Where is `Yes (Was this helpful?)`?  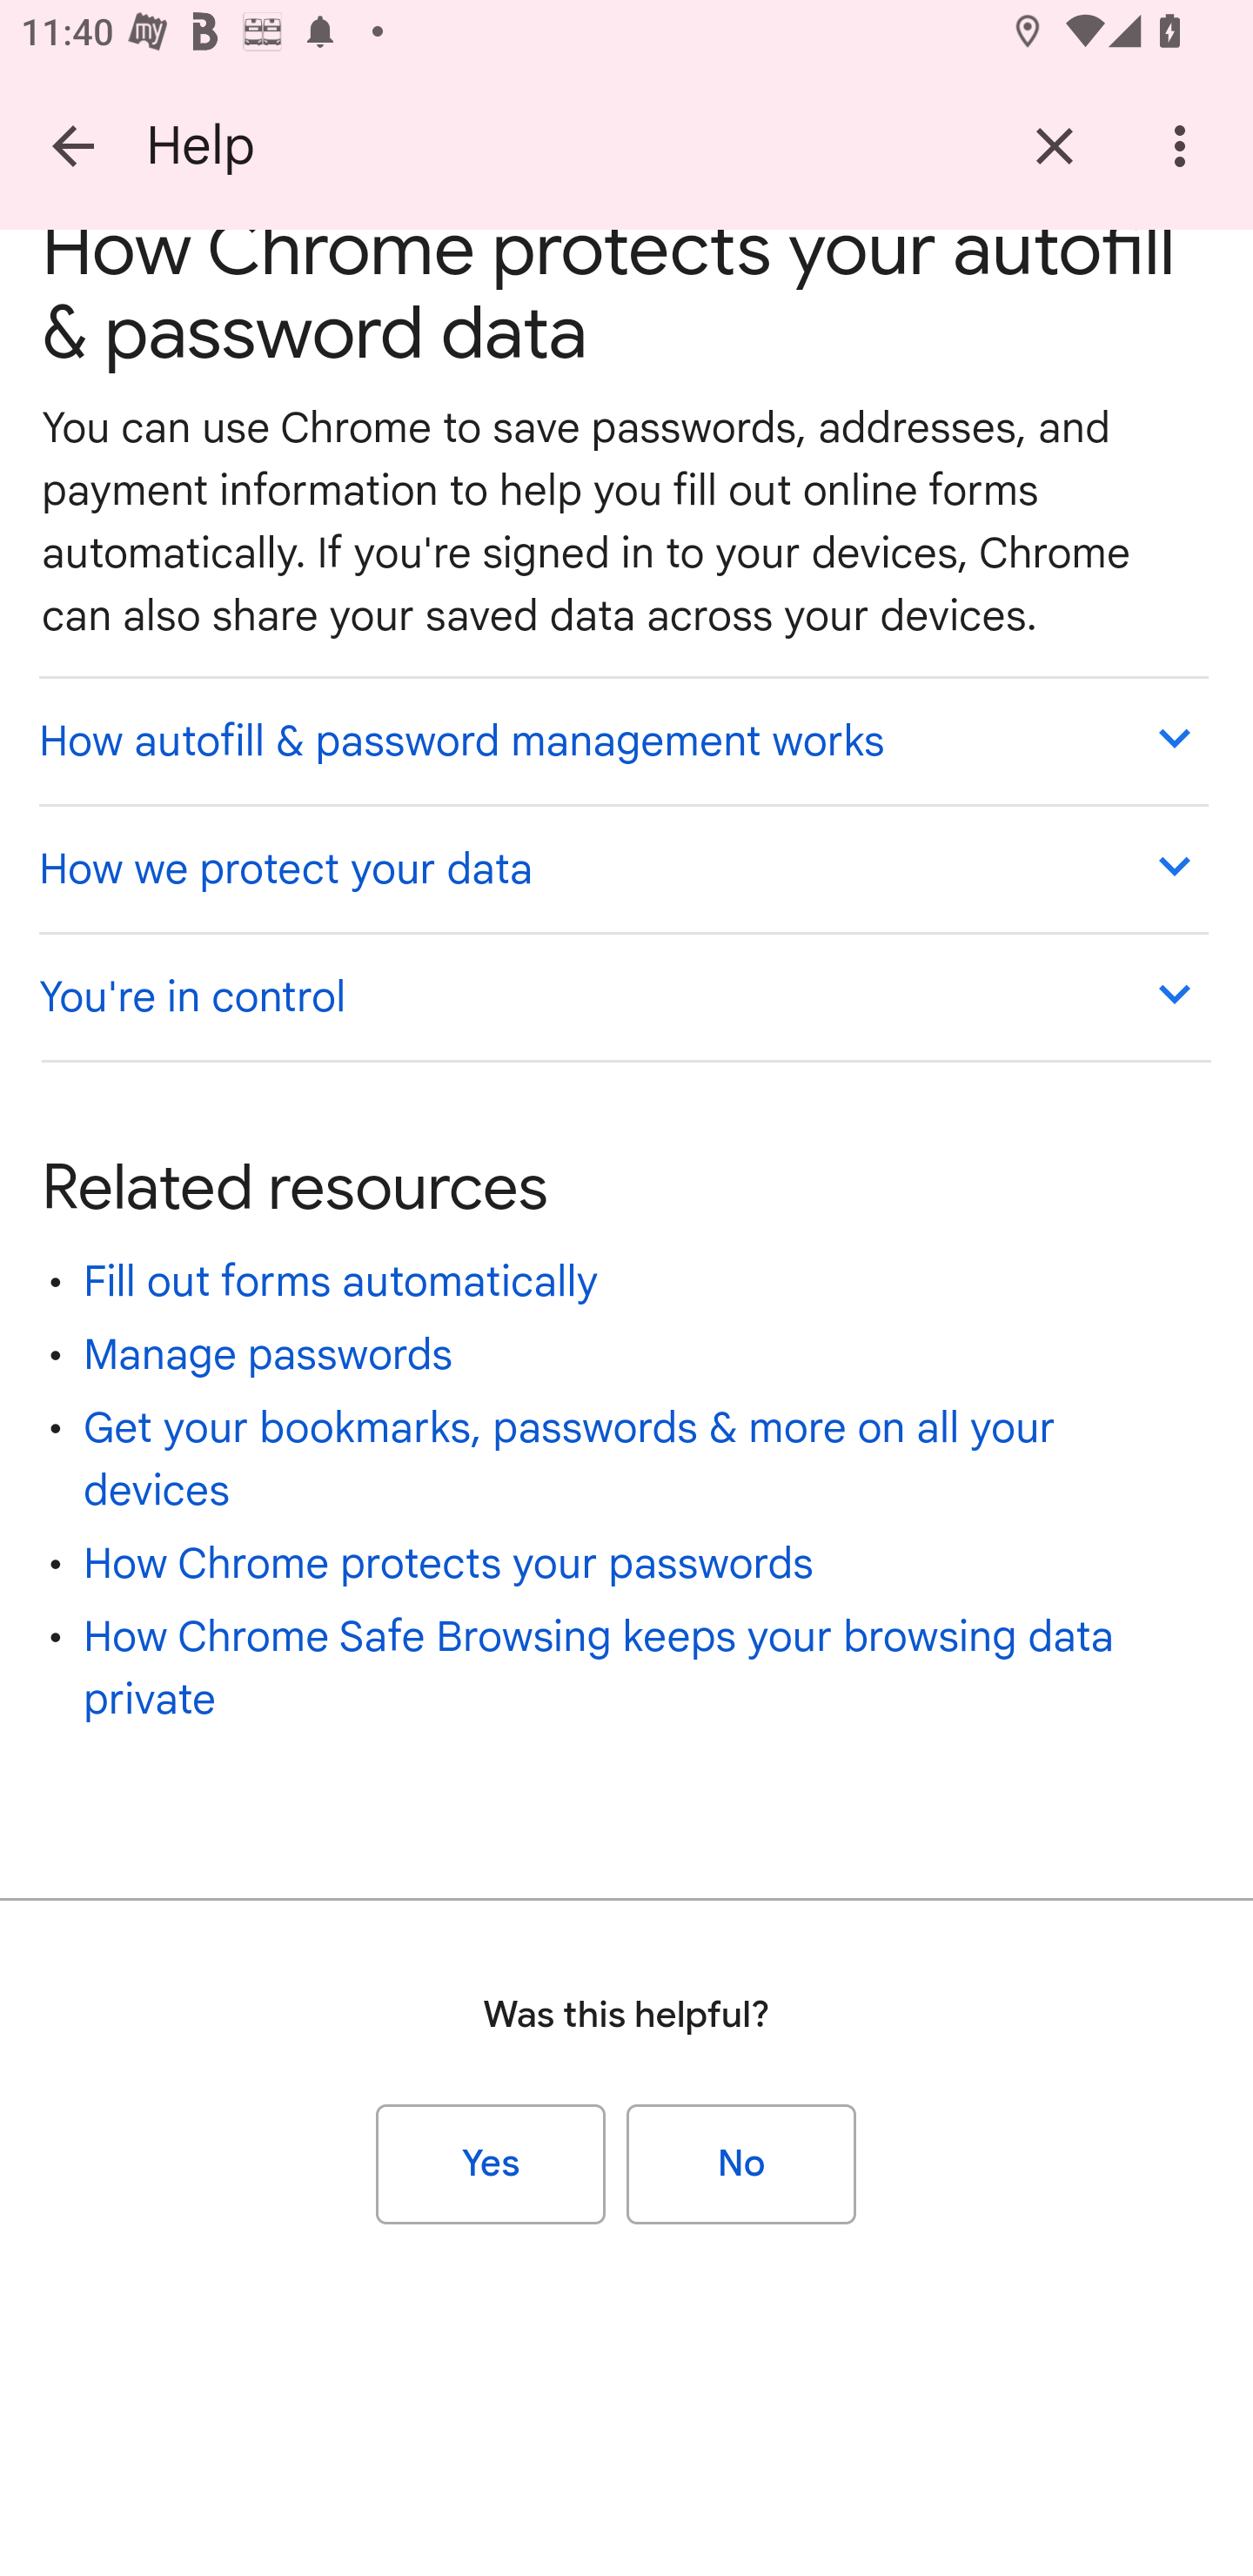 Yes (Was this helpful?) is located at coordinates (491, 2165).